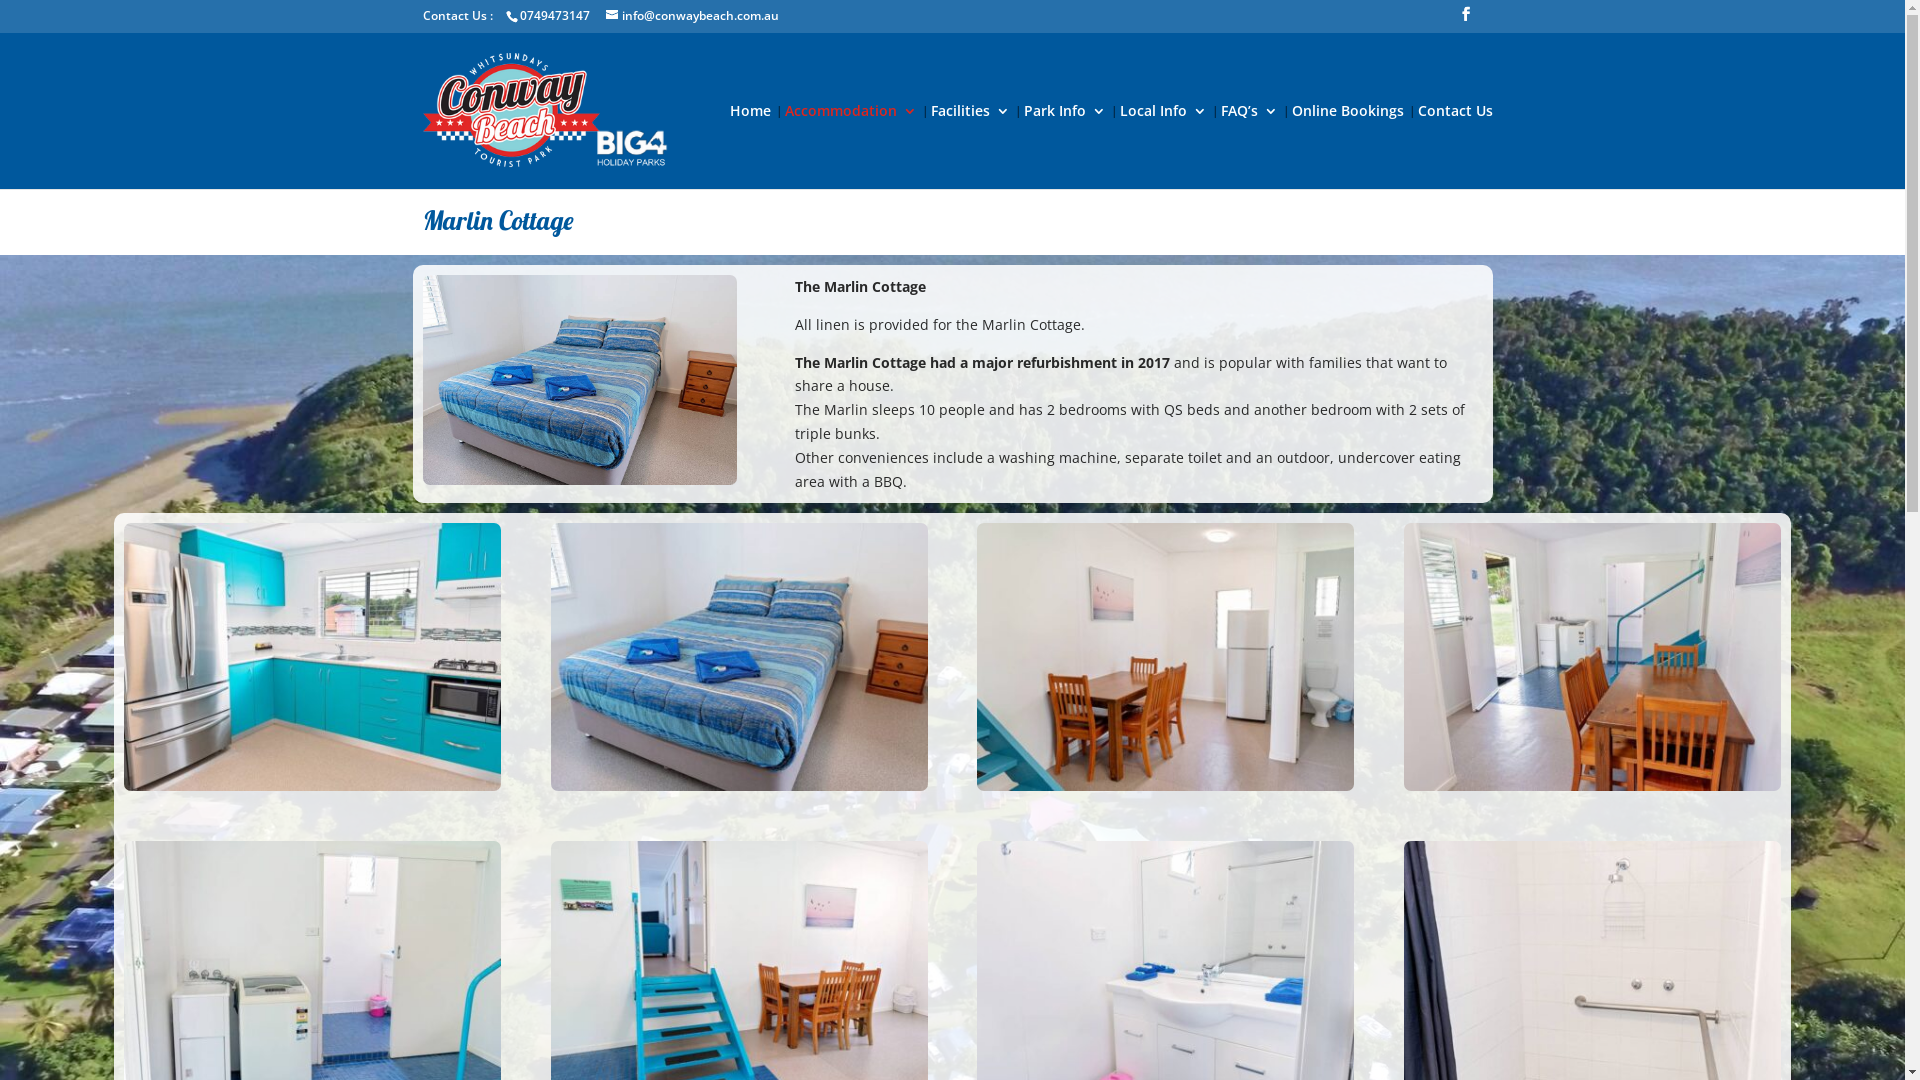  What do you see at coordinates (579, 380) in the screenshot?
I see `Marlin Shack-7950` at bounding box center [579, 380].